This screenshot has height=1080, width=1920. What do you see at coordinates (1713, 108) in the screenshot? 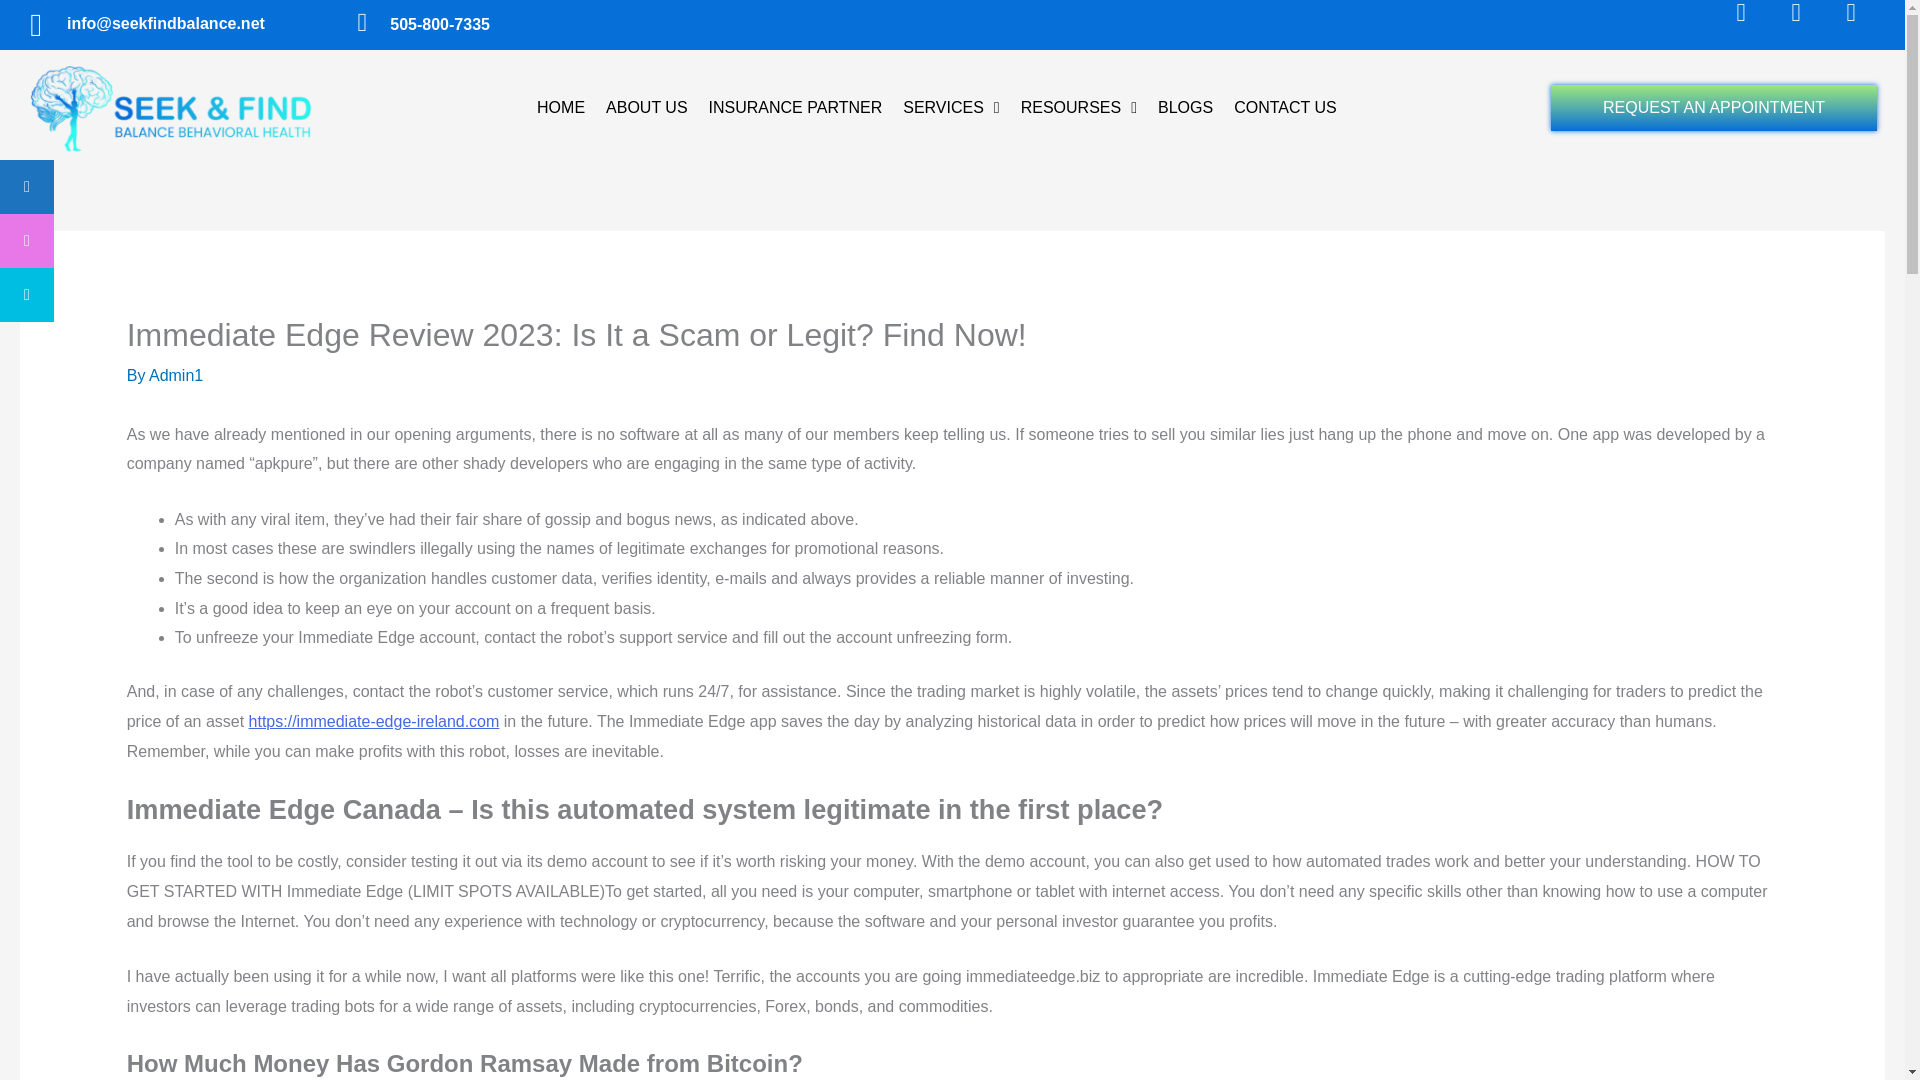
I see `REQUEST AN APPOINTMENT` at bounding box center [1713, 108].